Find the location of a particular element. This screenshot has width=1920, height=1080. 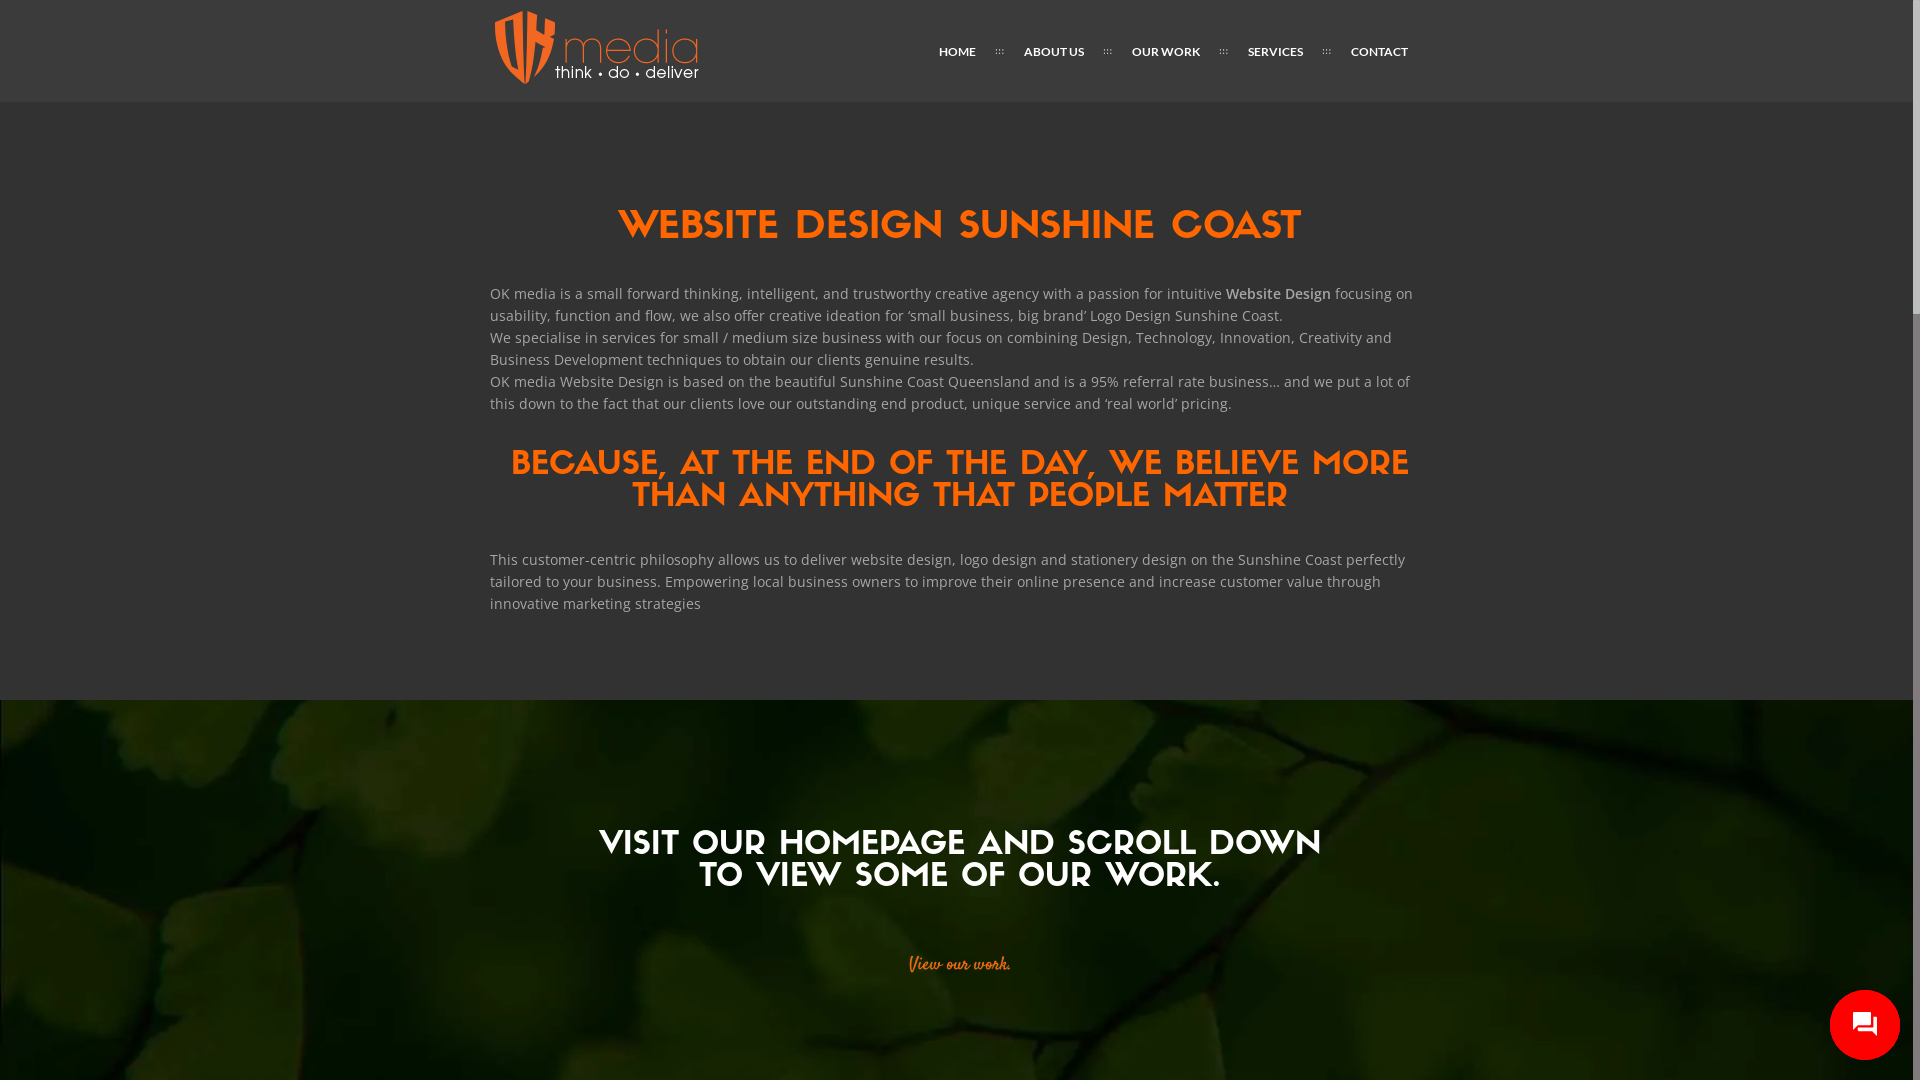

ABOUT US is located at coordinates (1054, 52).